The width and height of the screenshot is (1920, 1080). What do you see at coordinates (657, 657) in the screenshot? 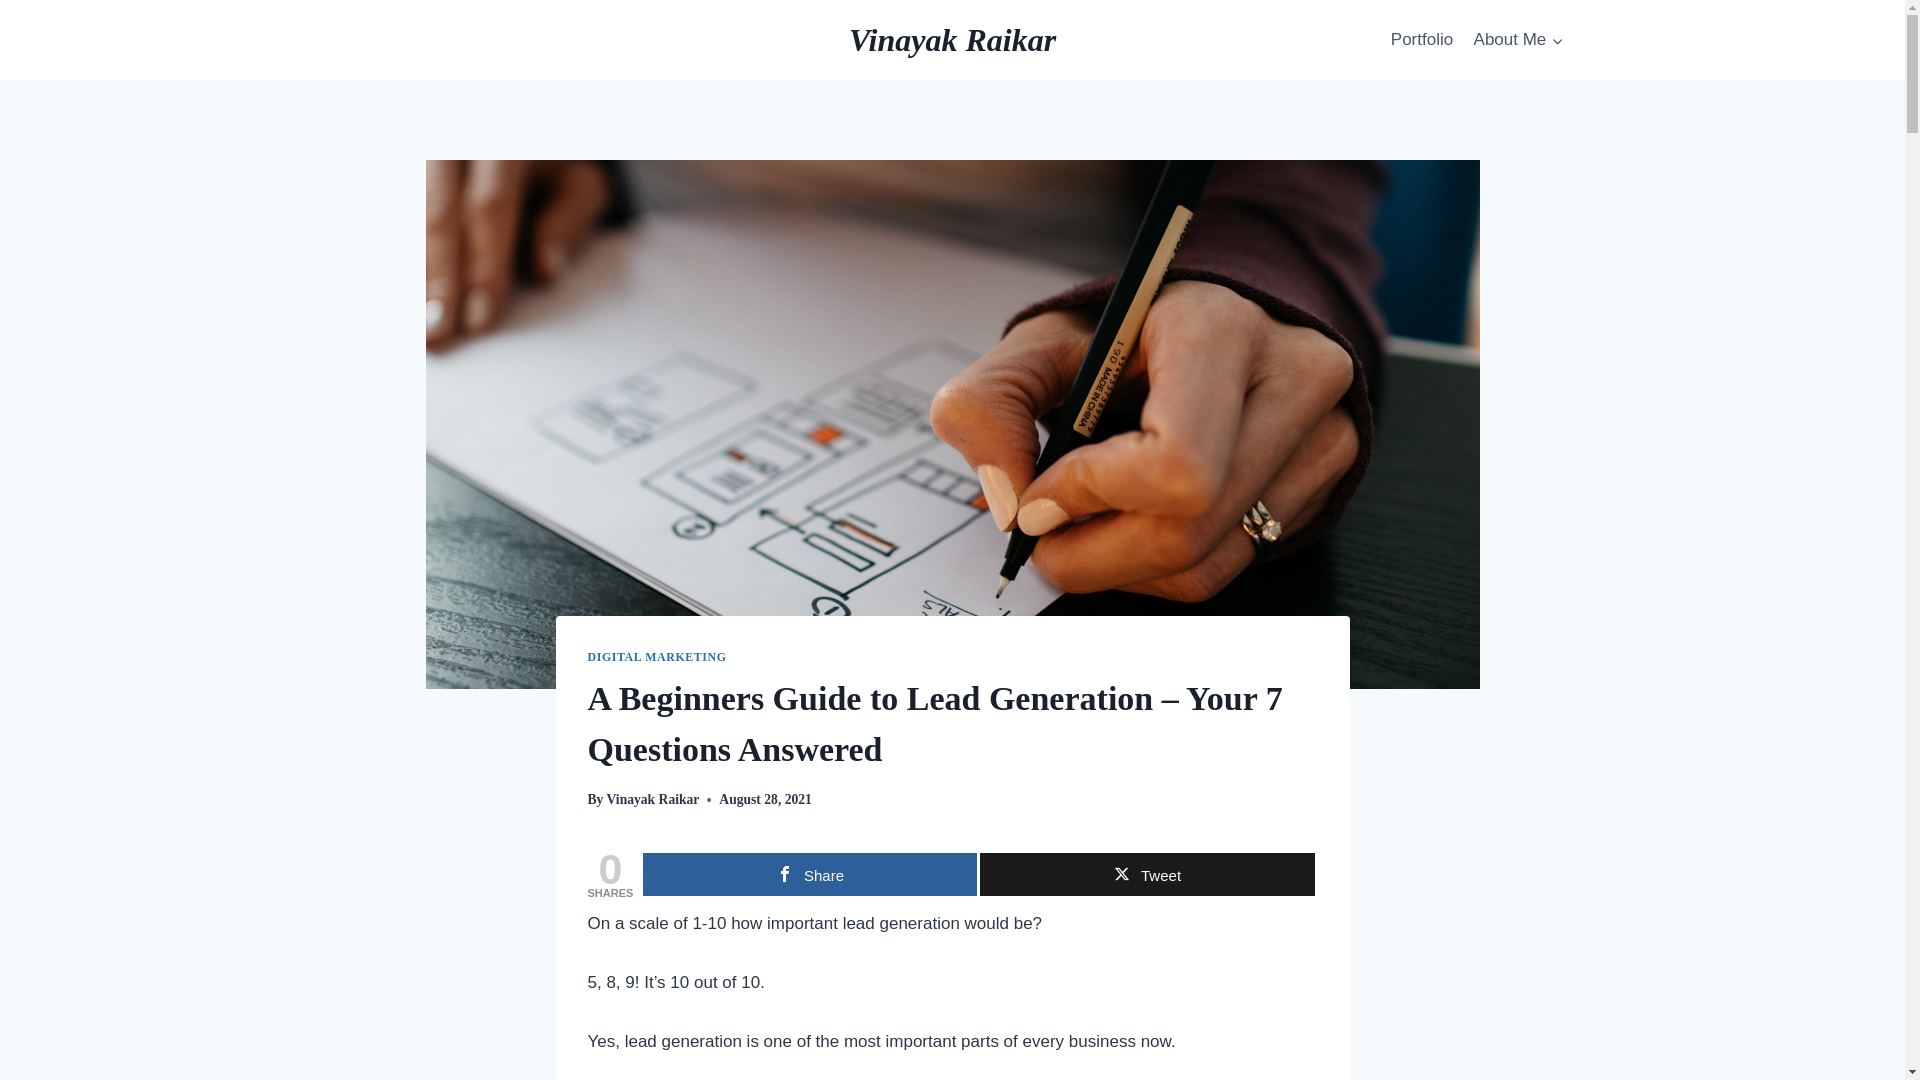
I see `DIGITAL MARKETING` at bounding box center [657, 657].